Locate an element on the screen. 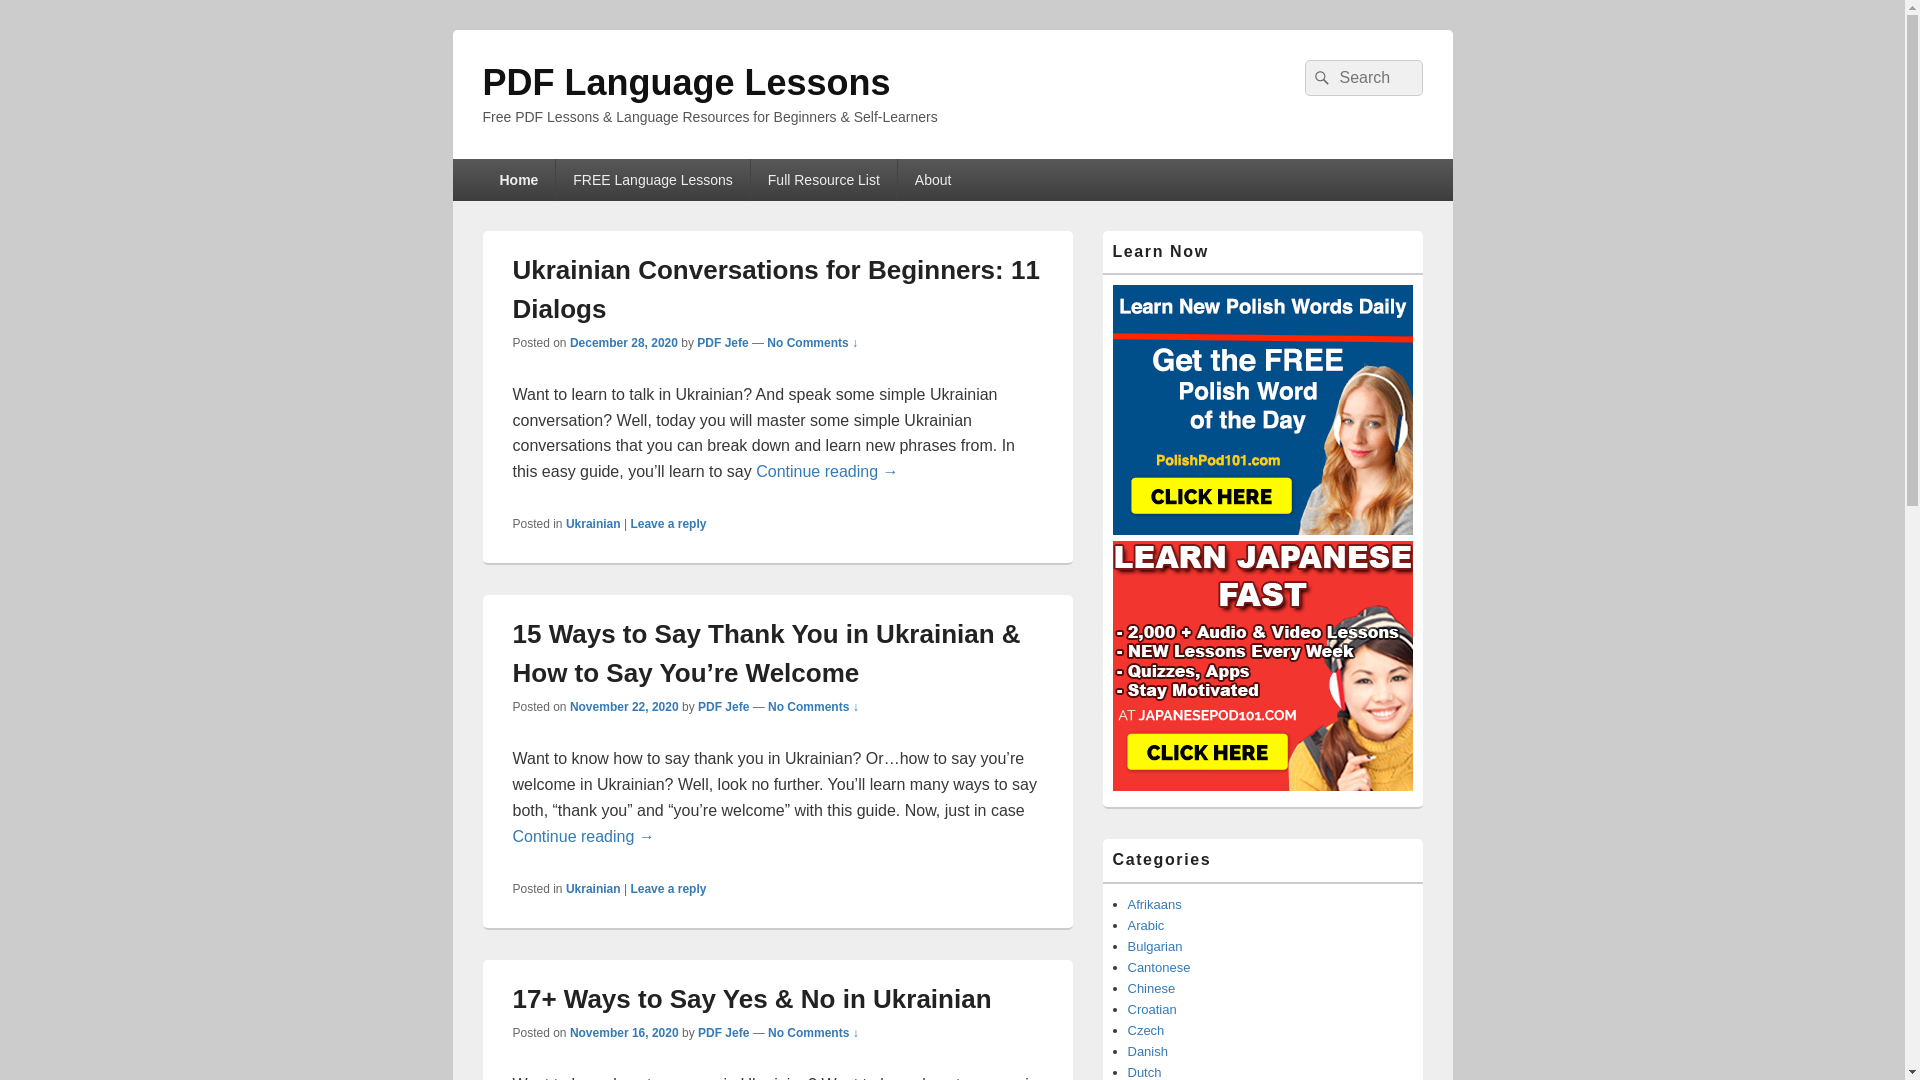  4:00 pm is located at coordinates (624, 342).